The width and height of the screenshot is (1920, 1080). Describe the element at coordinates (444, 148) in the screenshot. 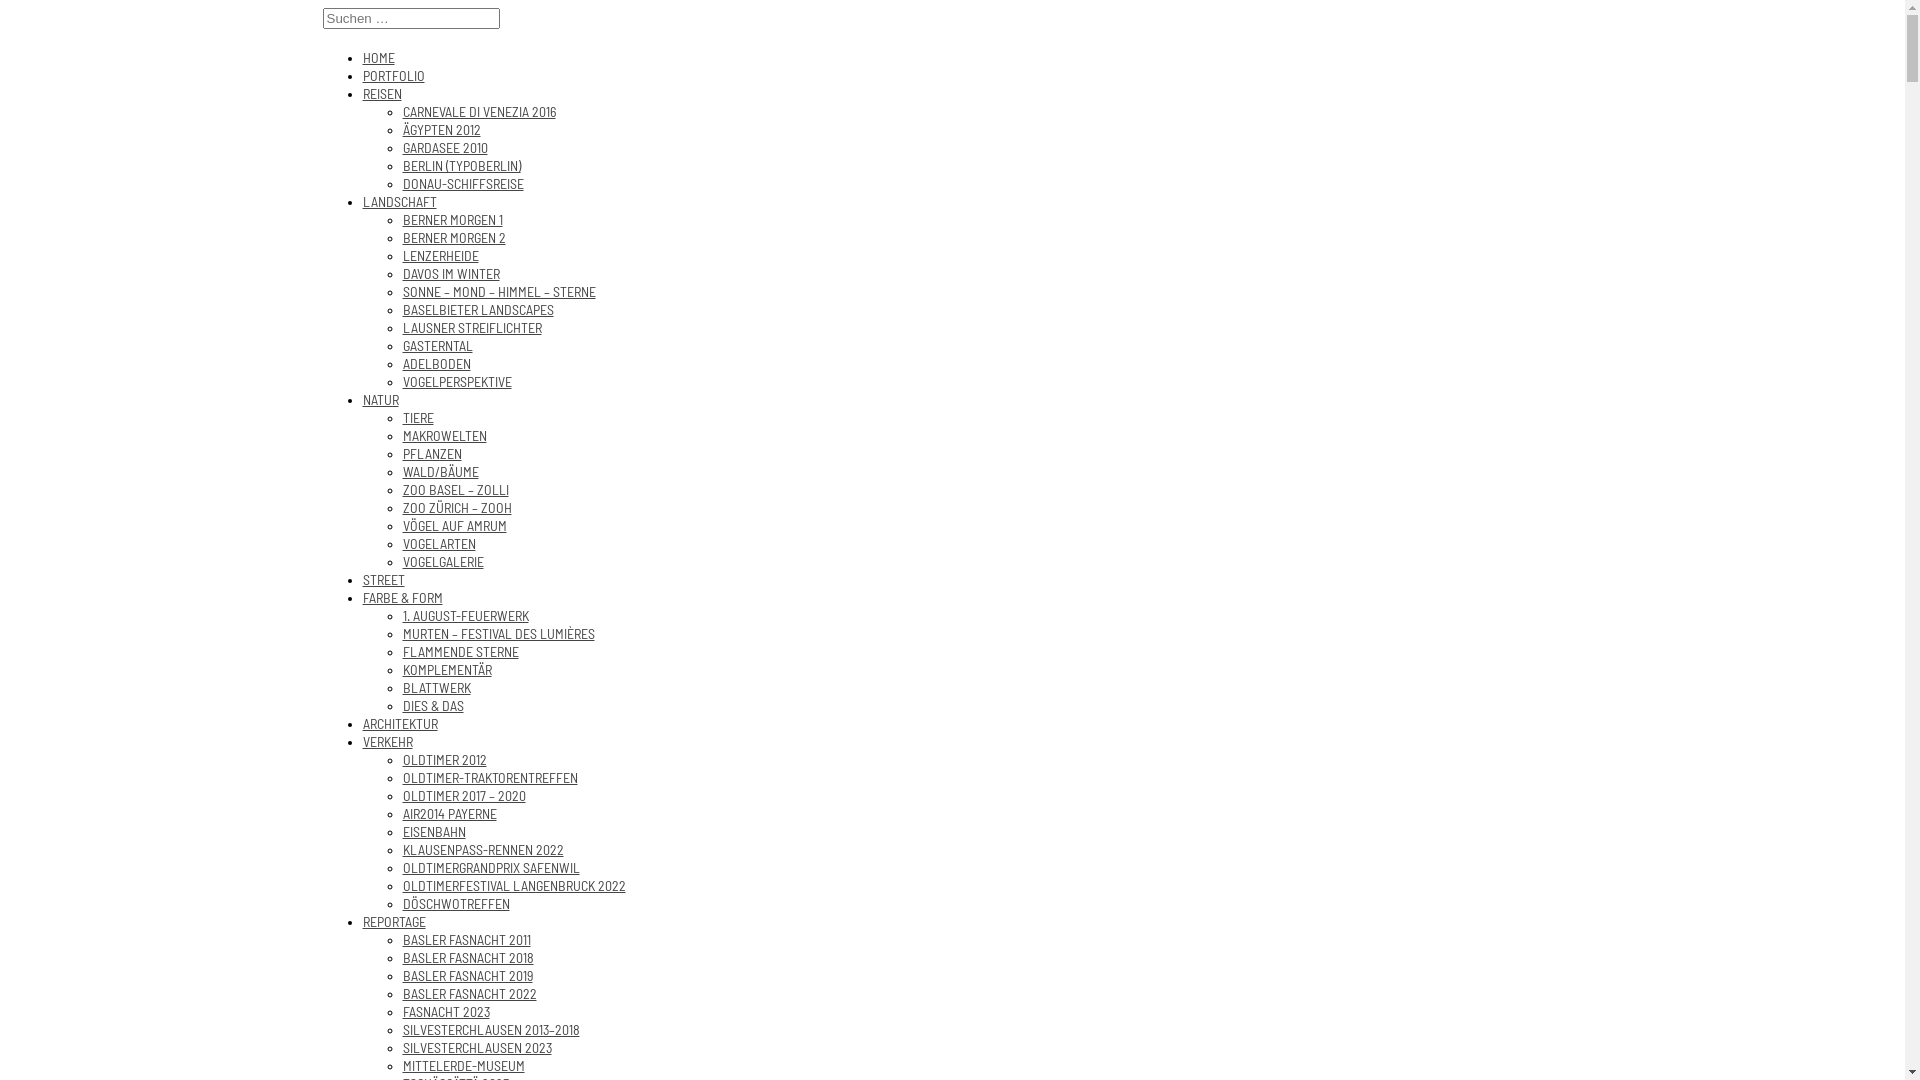

I see `GARDASEE 2010` at that location.